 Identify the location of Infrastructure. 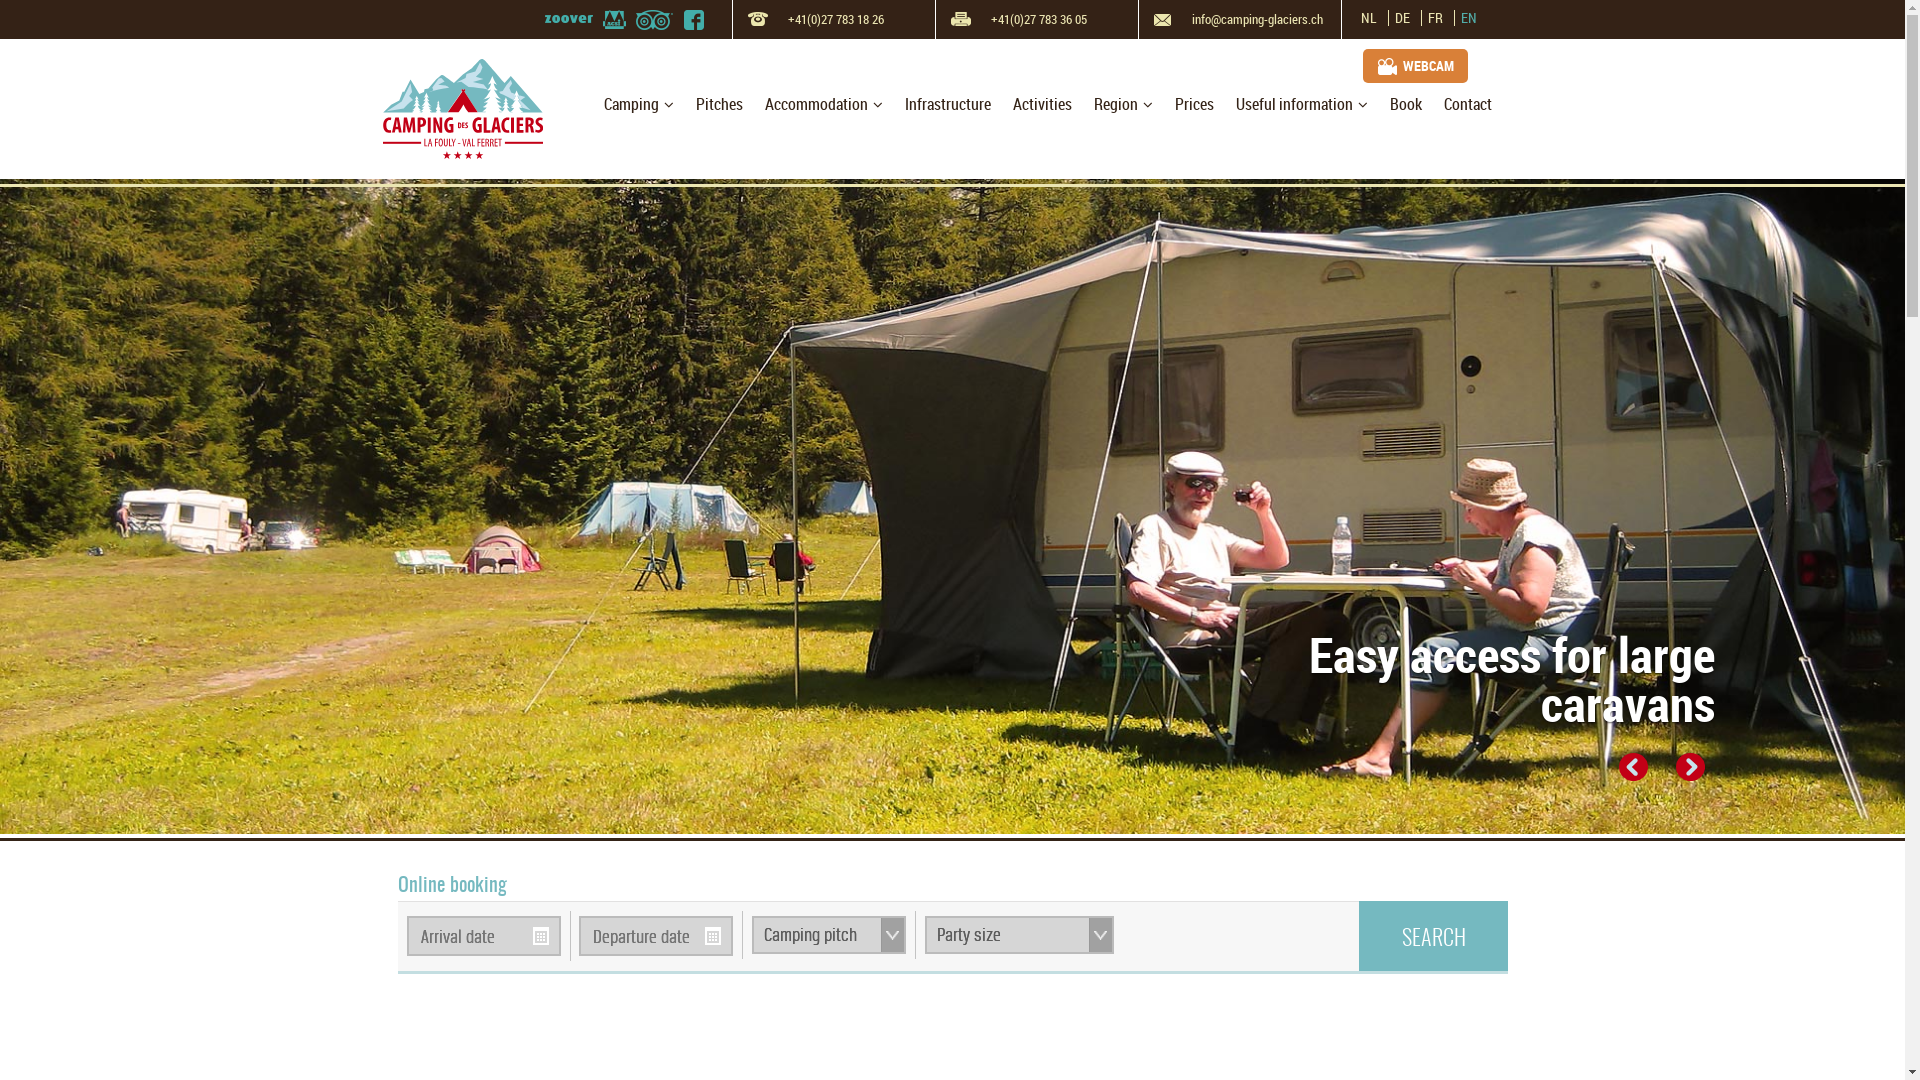
(948, 105).